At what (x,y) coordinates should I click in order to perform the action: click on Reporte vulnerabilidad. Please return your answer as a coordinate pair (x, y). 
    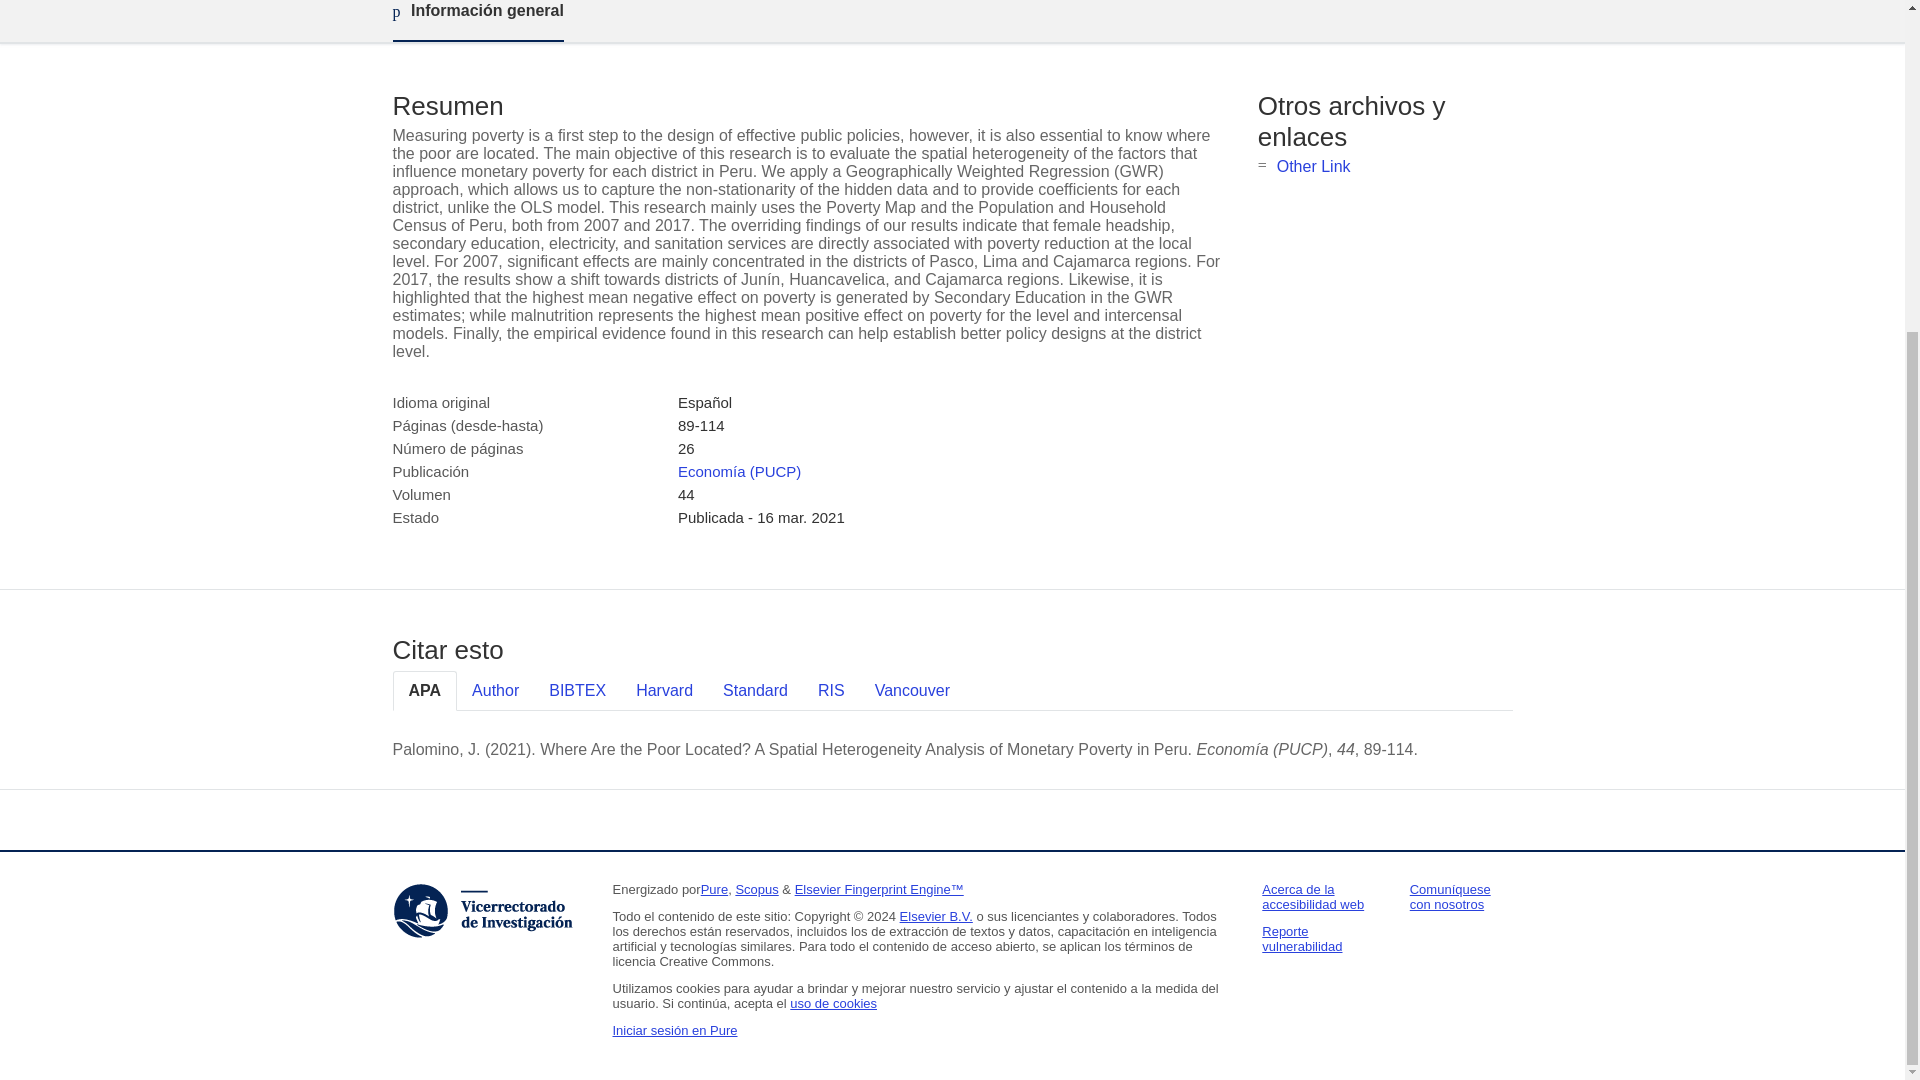
    Looking at the image, I should click on (1302, 938).